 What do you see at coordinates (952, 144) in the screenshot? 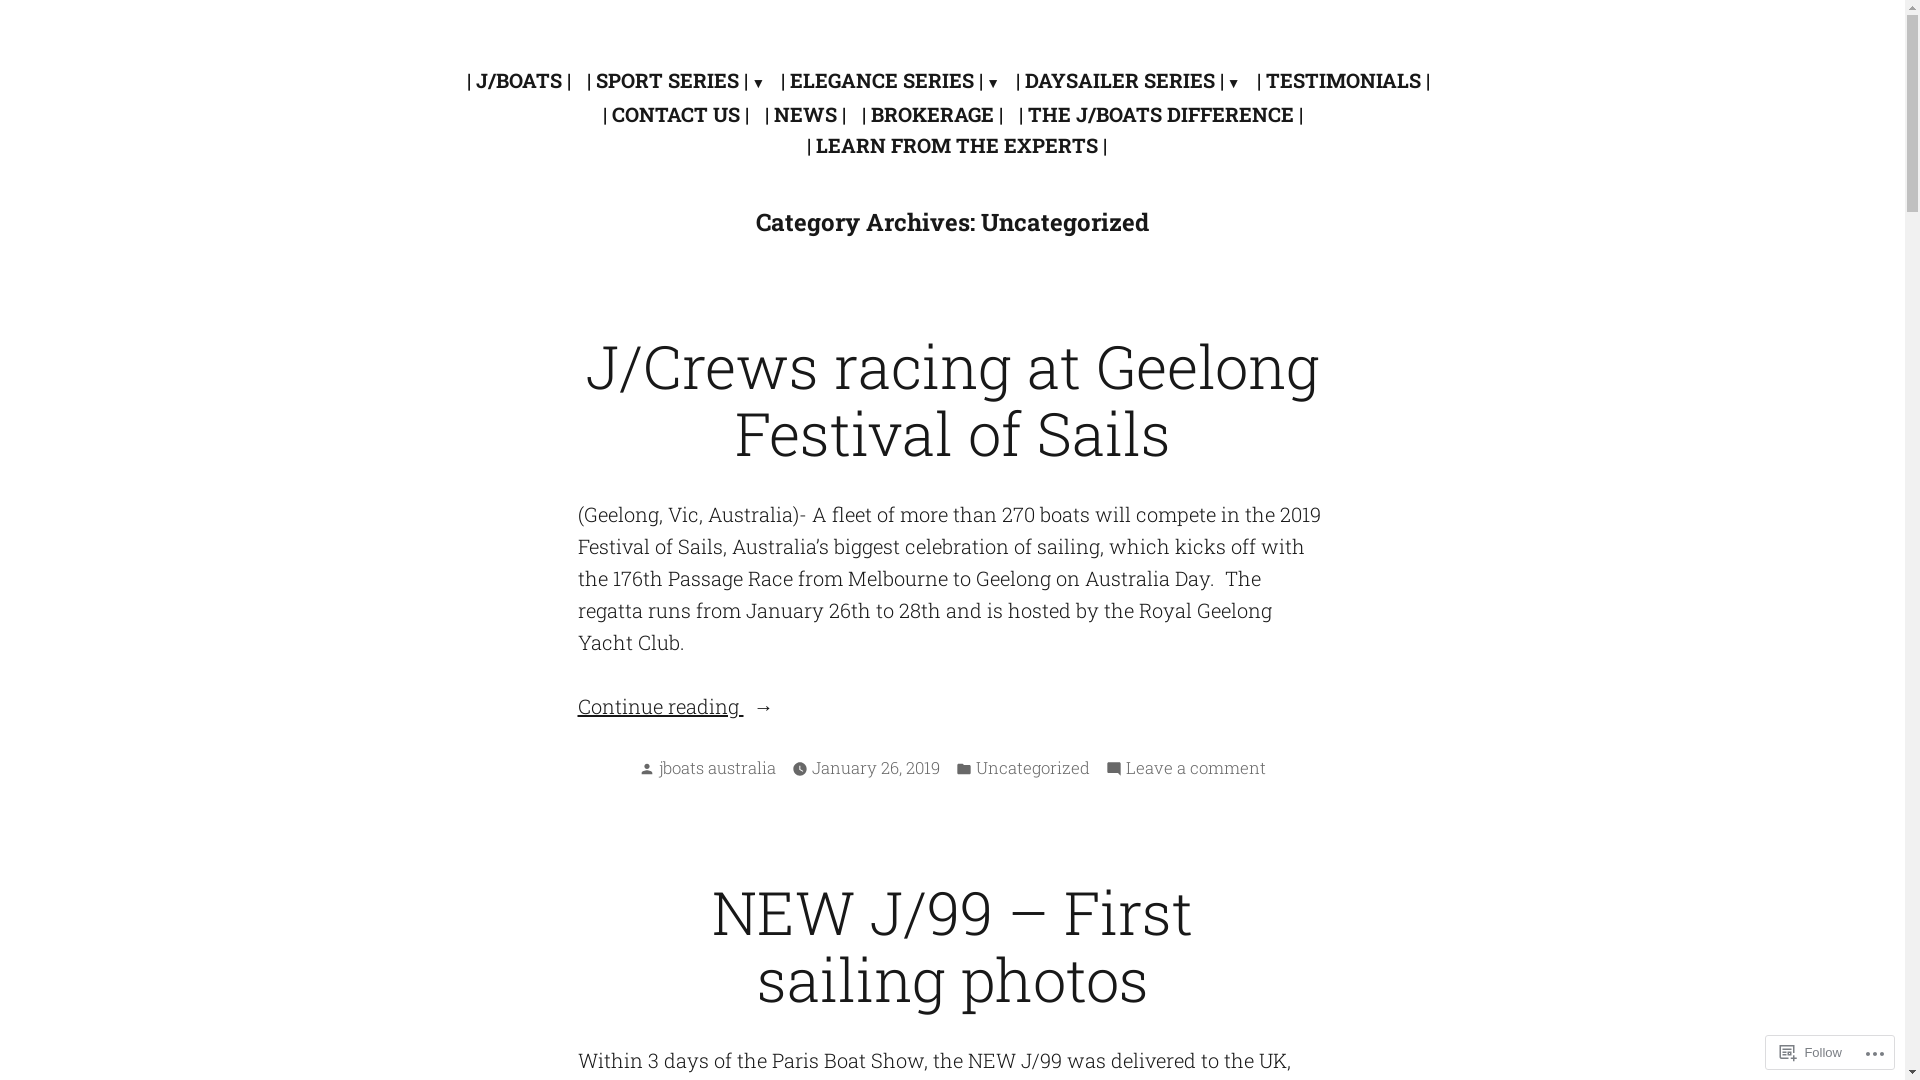
I see `| LEARN FROM THE EXPERTS |` at bounding box center [952, 144].